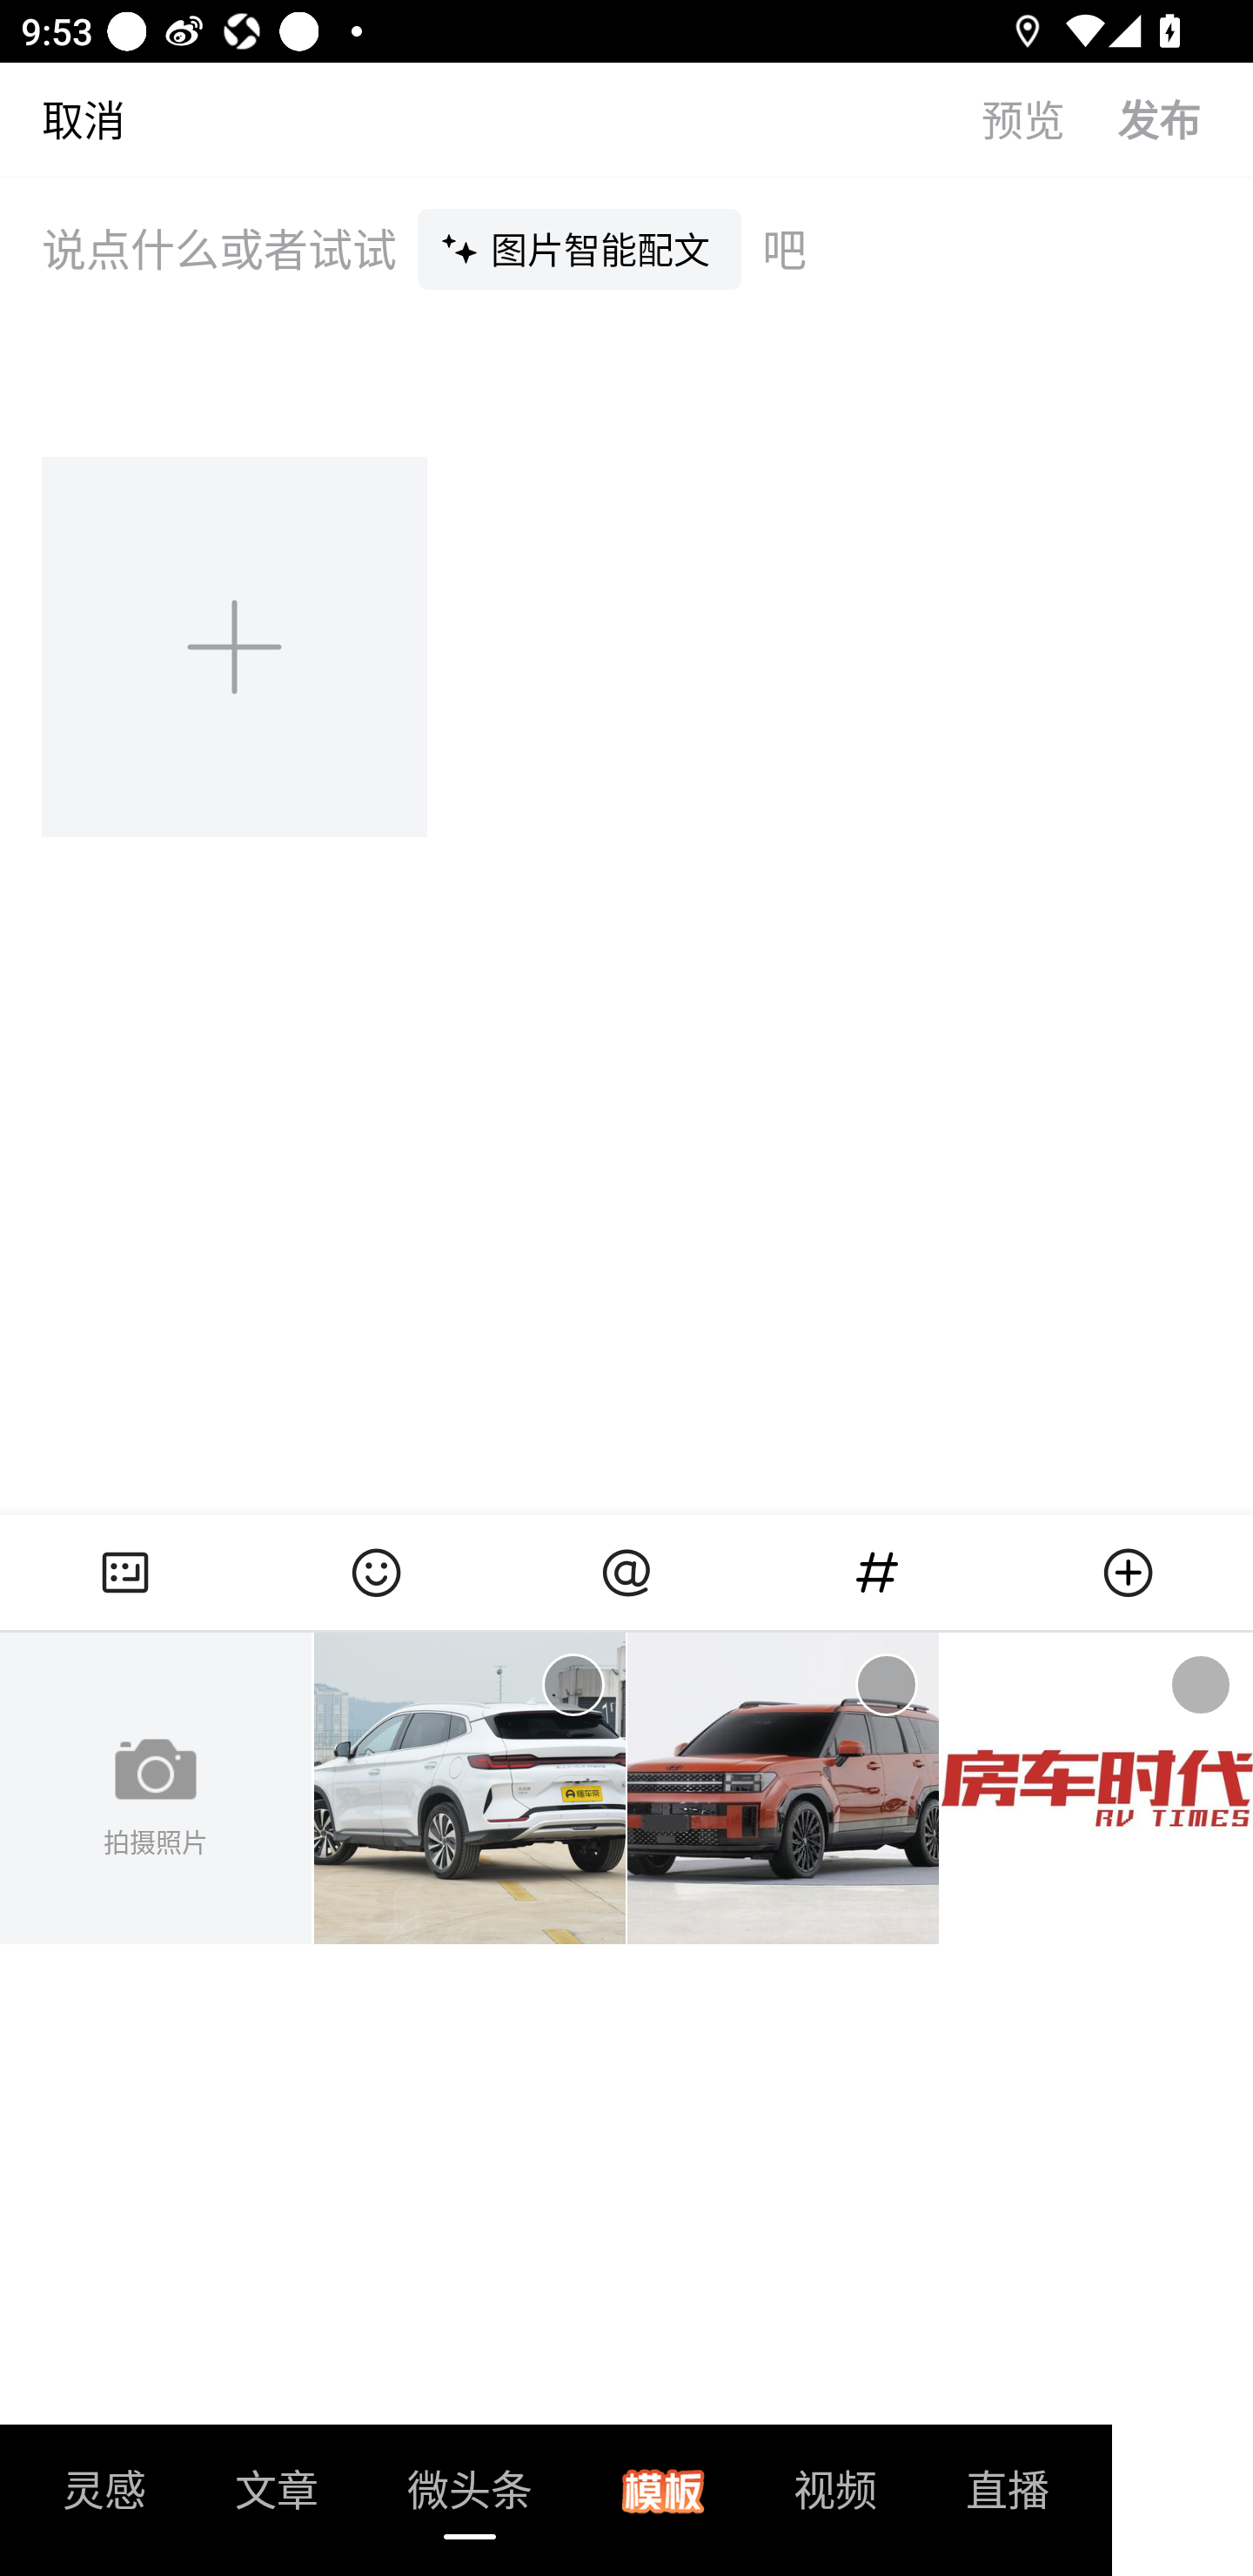 This screenshot has height=2576, width=1253. I want to click on at, so click(626, 1572).